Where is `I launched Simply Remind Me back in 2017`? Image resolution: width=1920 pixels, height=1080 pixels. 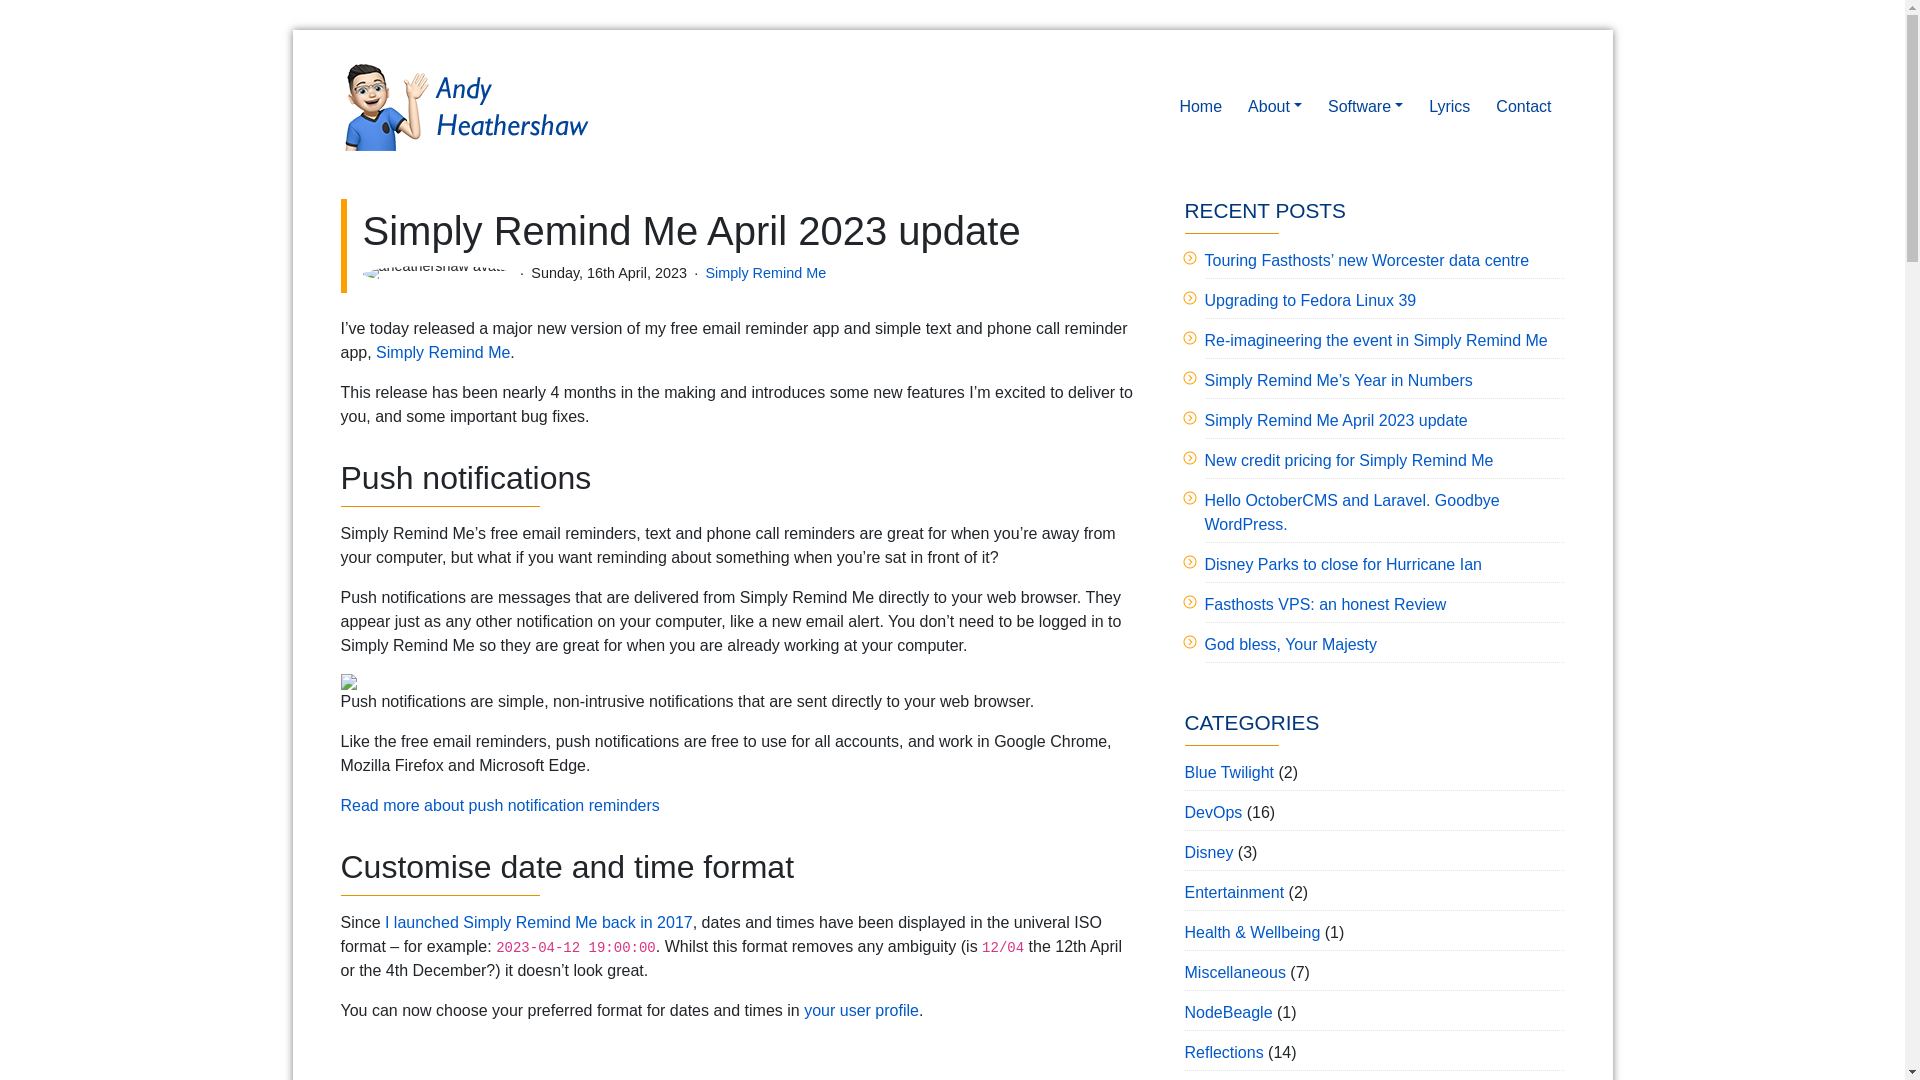
I launched Simply Remind Me back in 2017 is located at coordinates (539, 922).